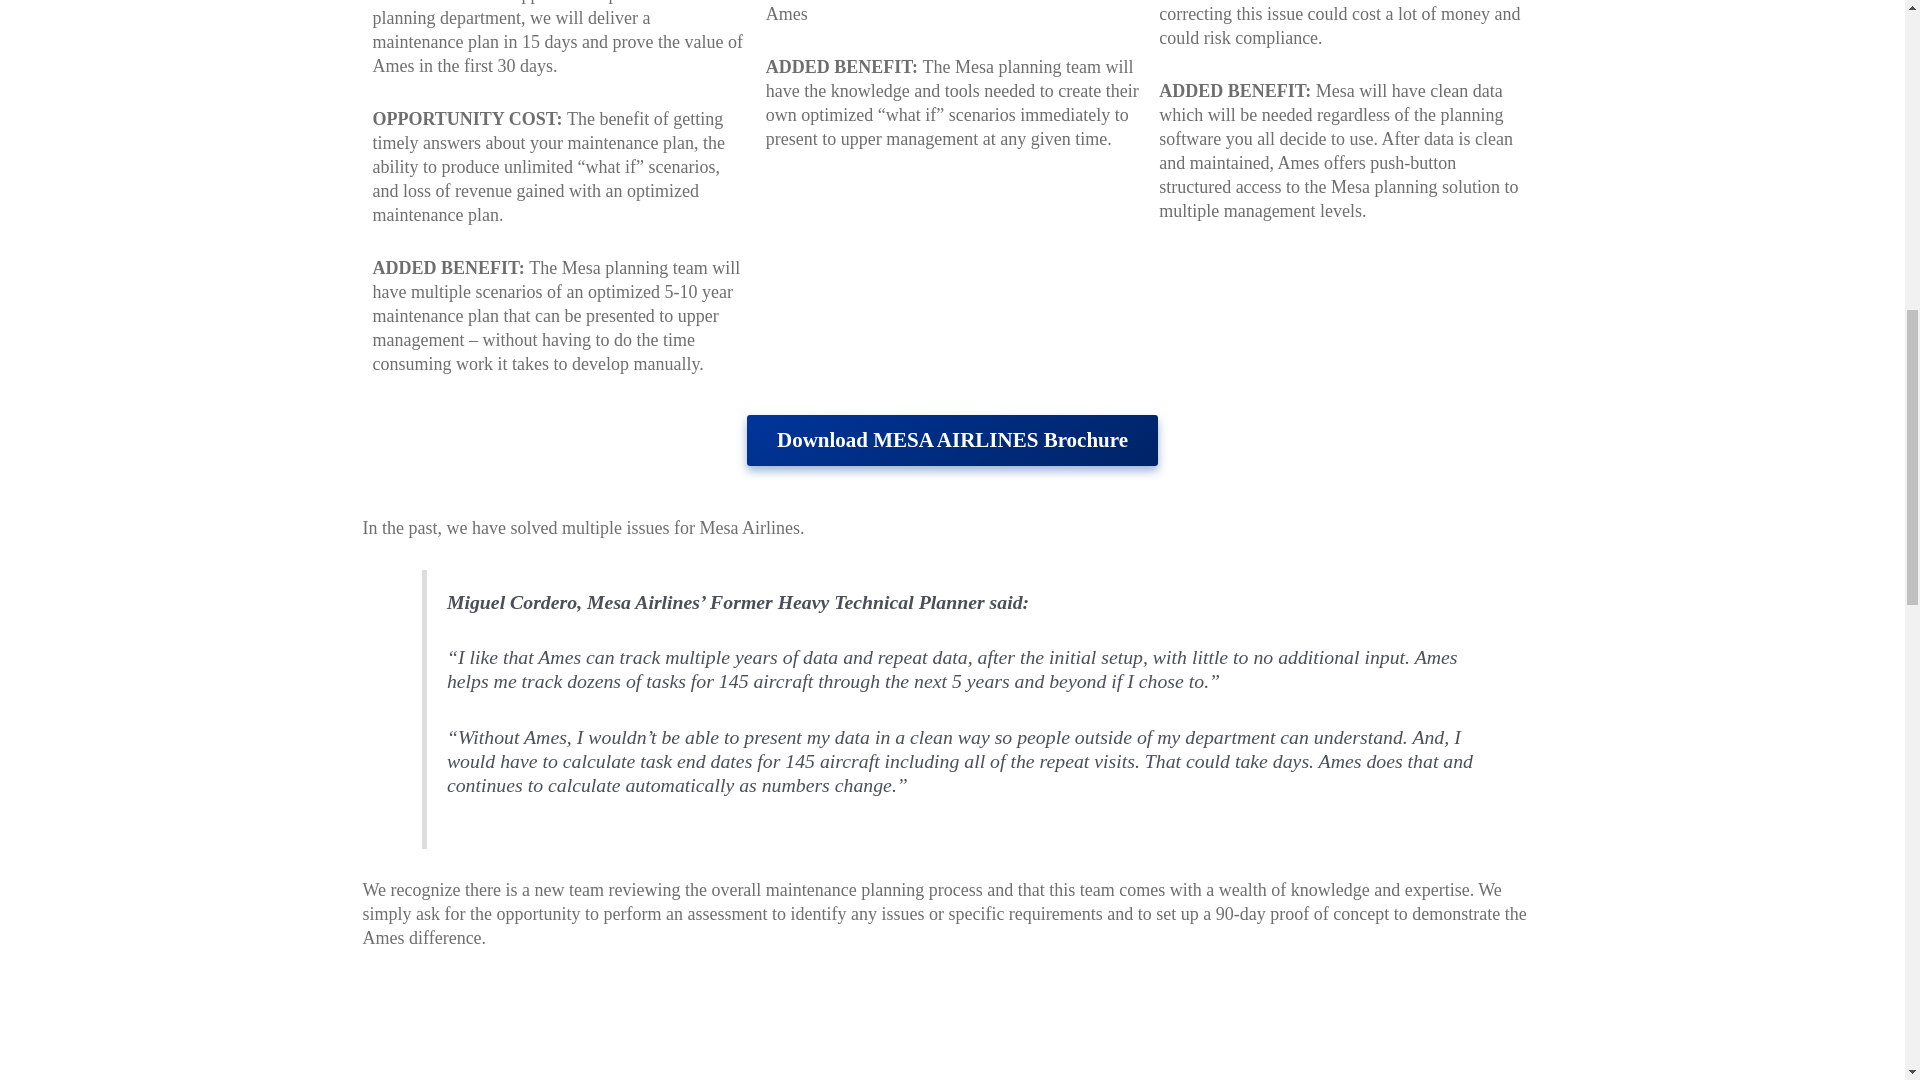 This screenshot has height=1080, width=1920. What do you see at coordinates (952, 440) in the screenshot?
I see `Download MESA AIRLINES Brochure` at bounding box center [952, 440].